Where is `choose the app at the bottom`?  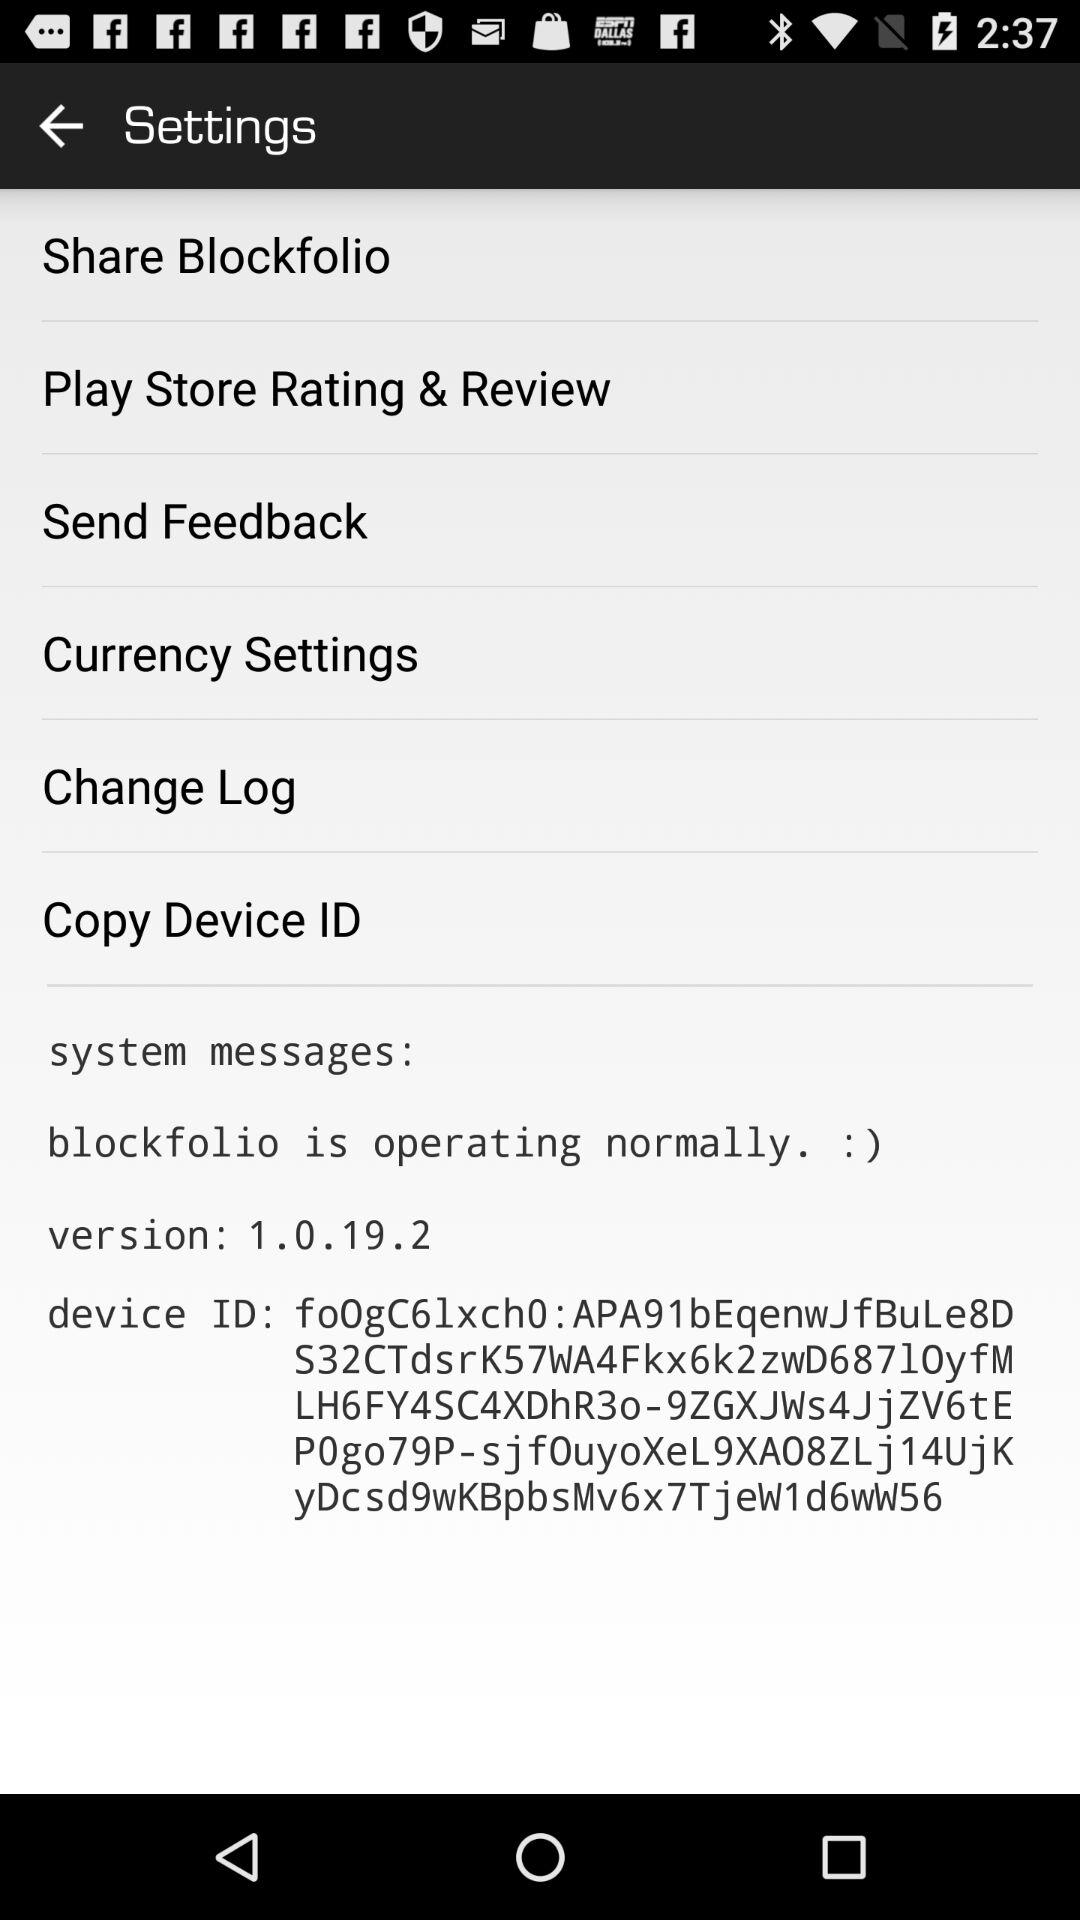
choose the app at the bottom is located at coordinates (662, 1404).